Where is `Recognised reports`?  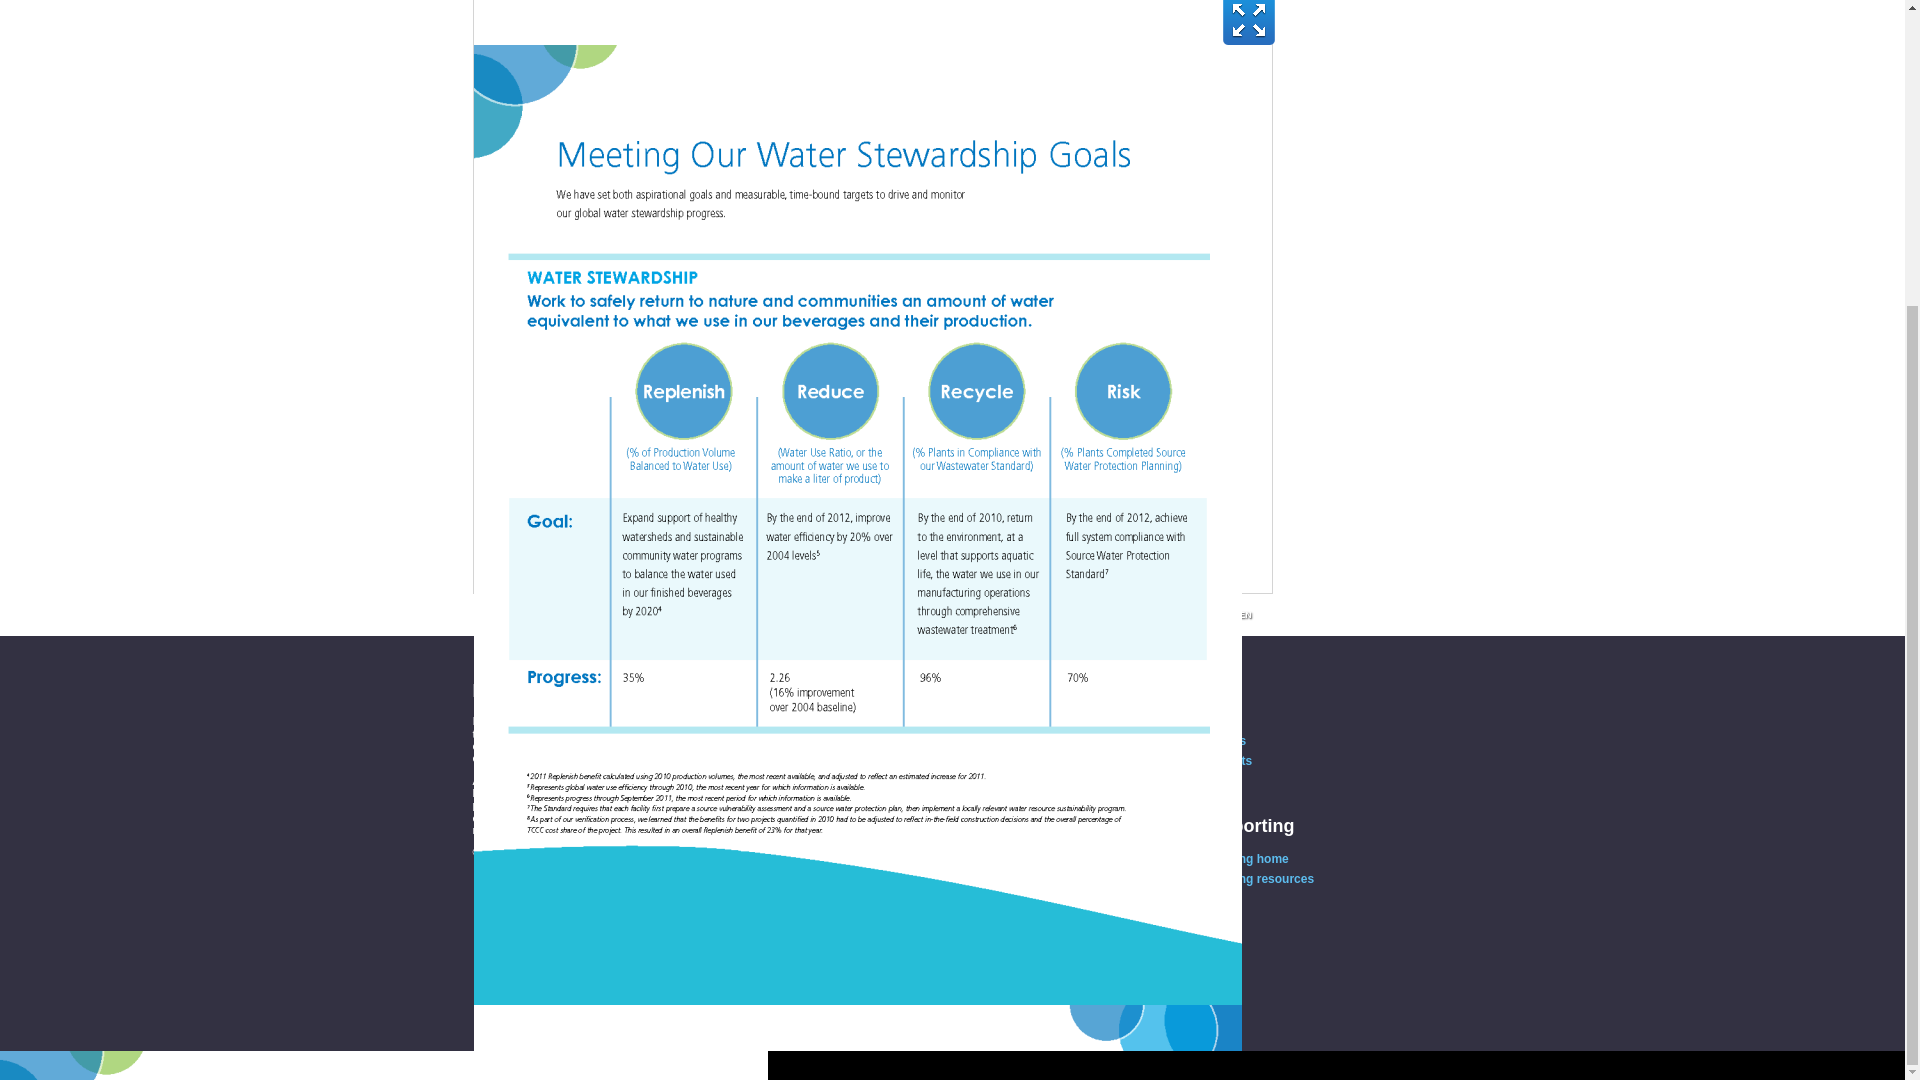 Recognised reports is located at coordinates (1187, 760).